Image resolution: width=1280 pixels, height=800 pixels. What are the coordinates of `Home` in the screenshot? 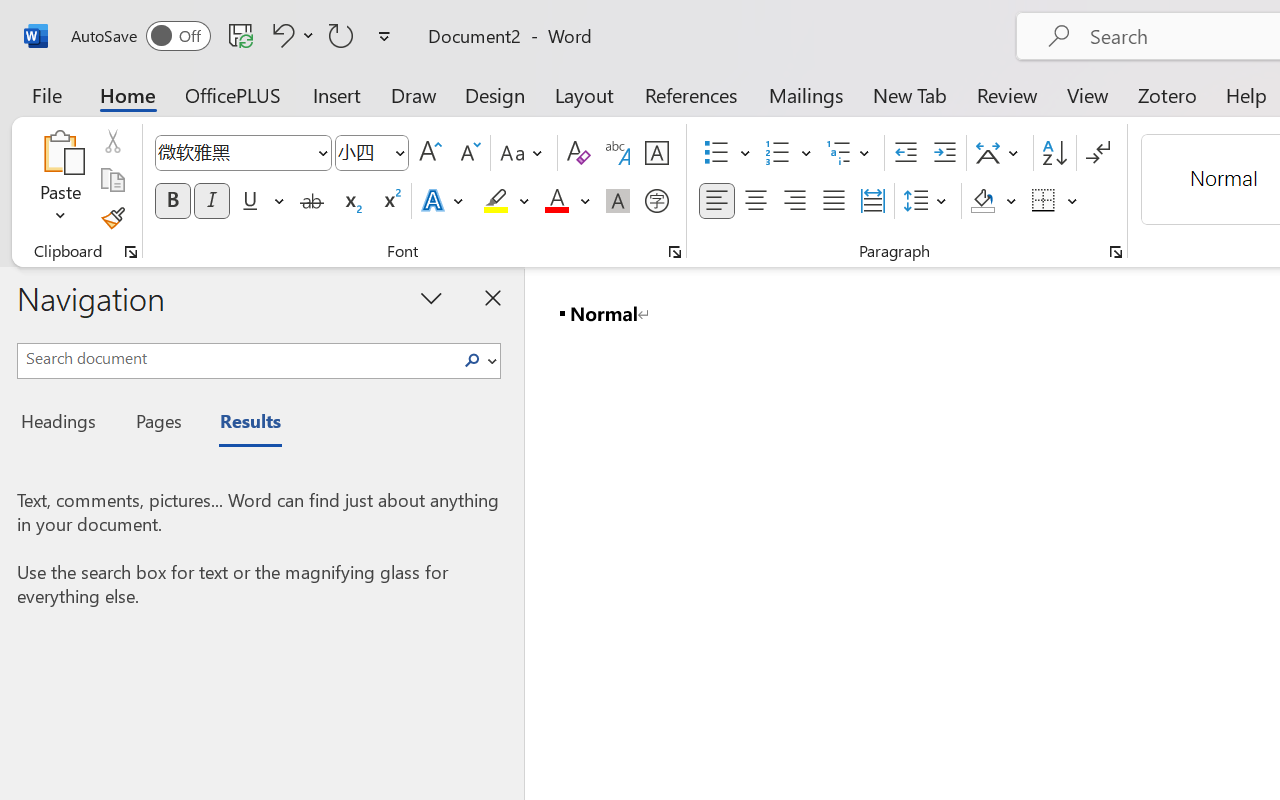 It's located at (128, 94).